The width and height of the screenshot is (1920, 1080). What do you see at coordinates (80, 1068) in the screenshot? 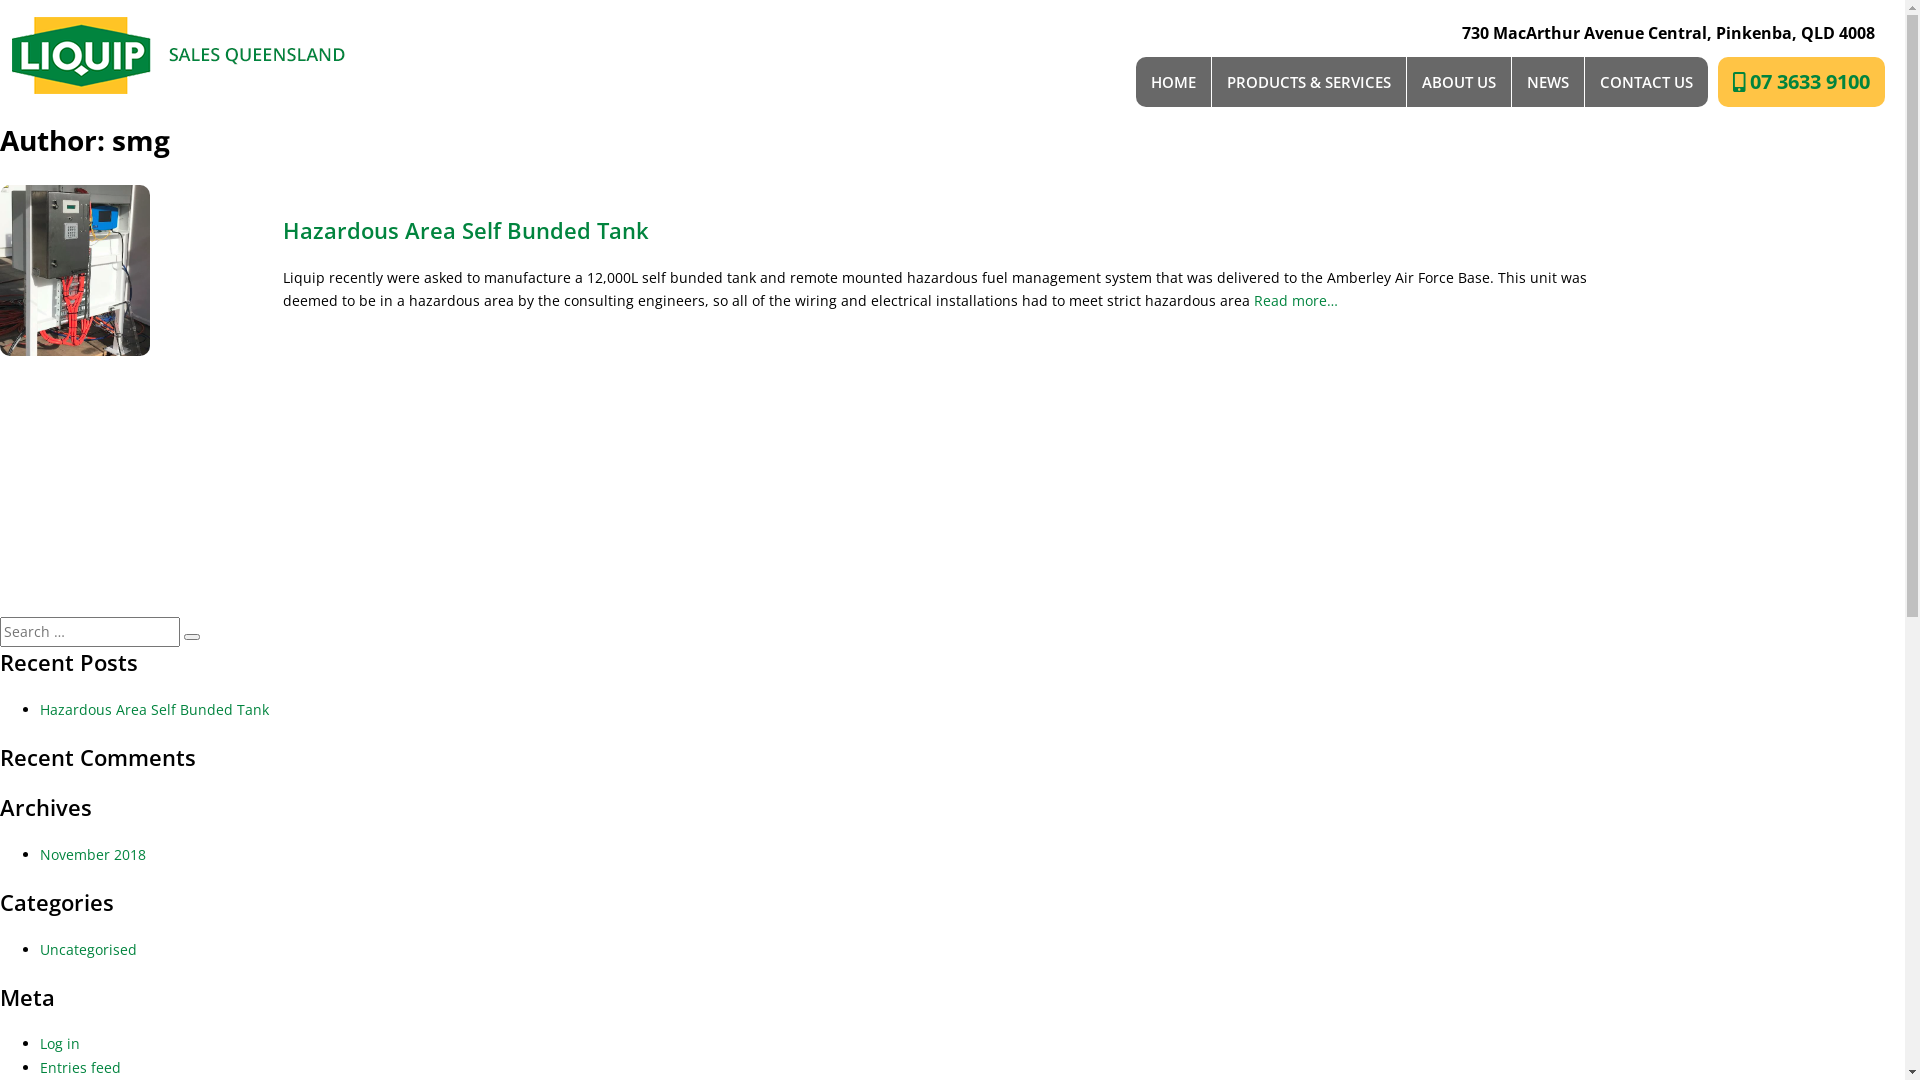
I see `Entries feed` at bounding box center [80, 1068].